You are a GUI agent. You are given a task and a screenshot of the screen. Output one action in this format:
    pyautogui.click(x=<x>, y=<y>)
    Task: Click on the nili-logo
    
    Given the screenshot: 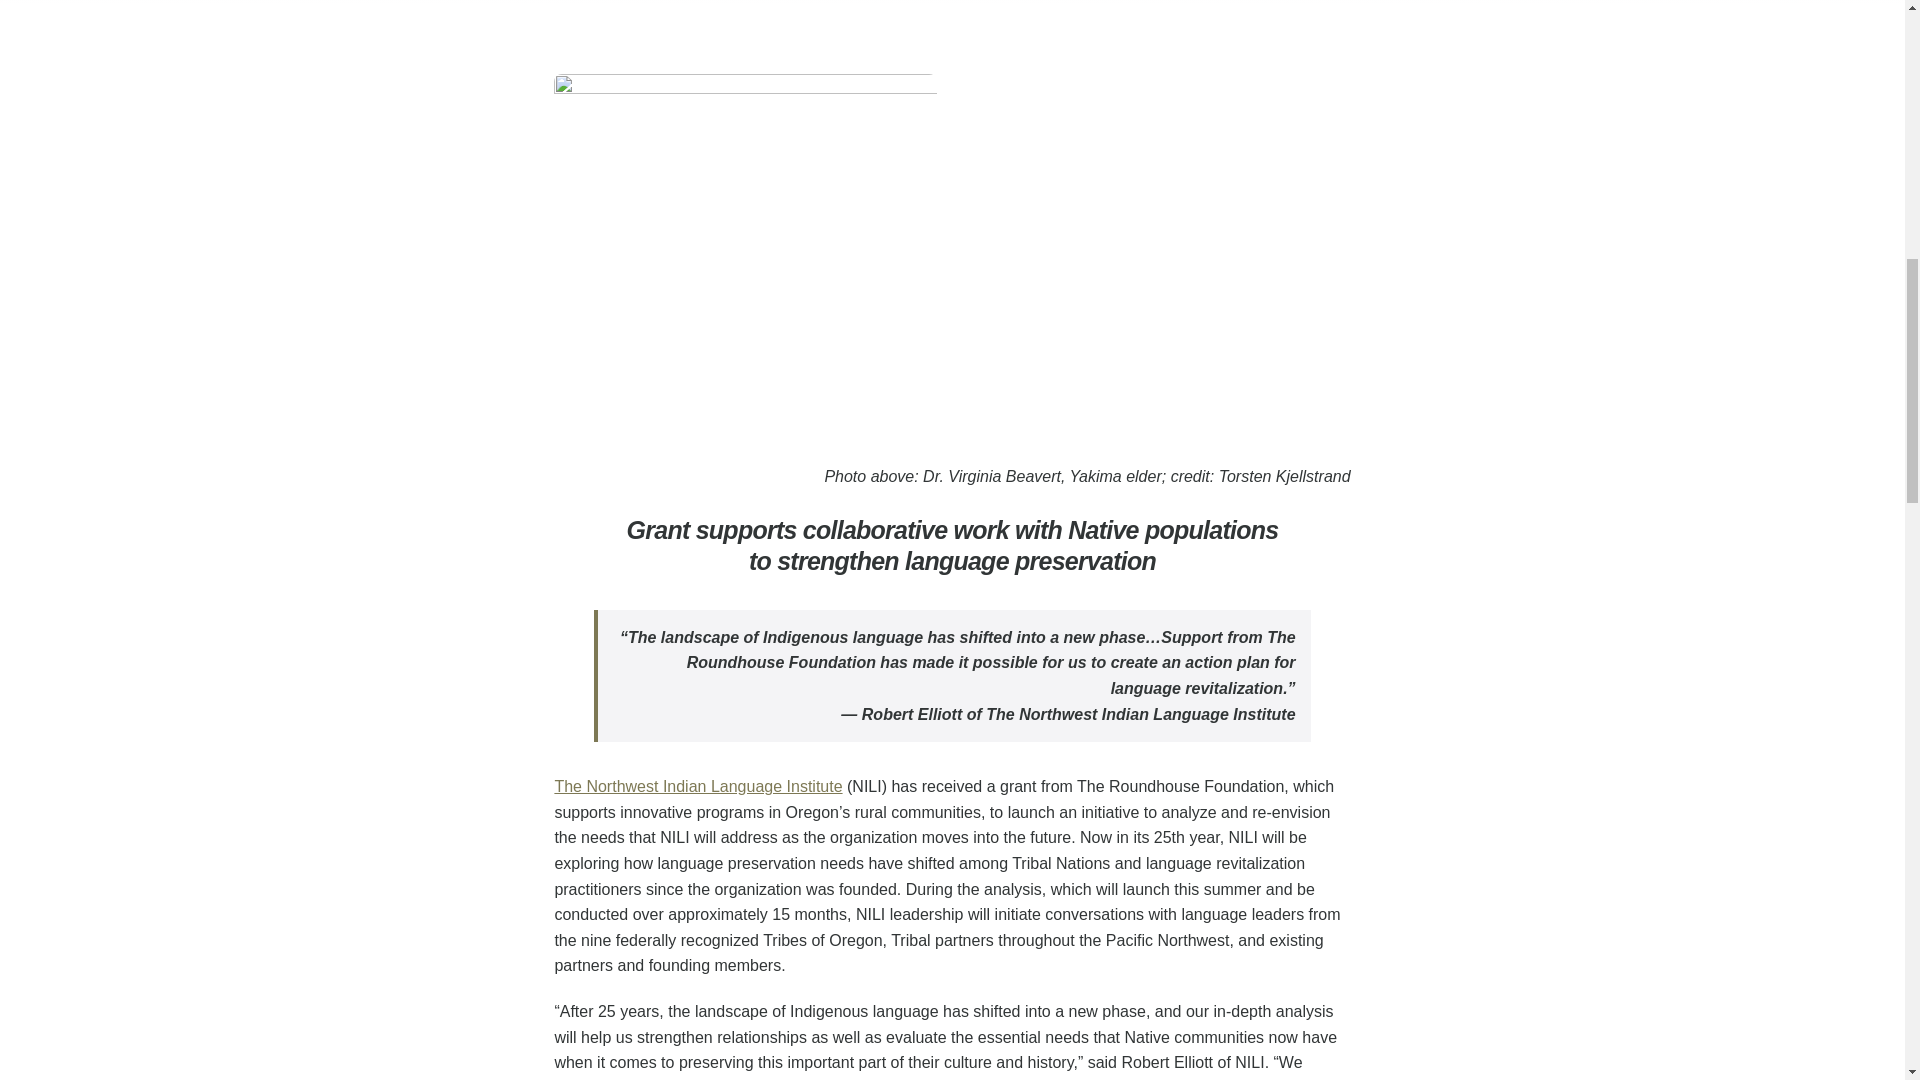 What is the action you would take?
    pyautogui.click(x=745, y=254)
    